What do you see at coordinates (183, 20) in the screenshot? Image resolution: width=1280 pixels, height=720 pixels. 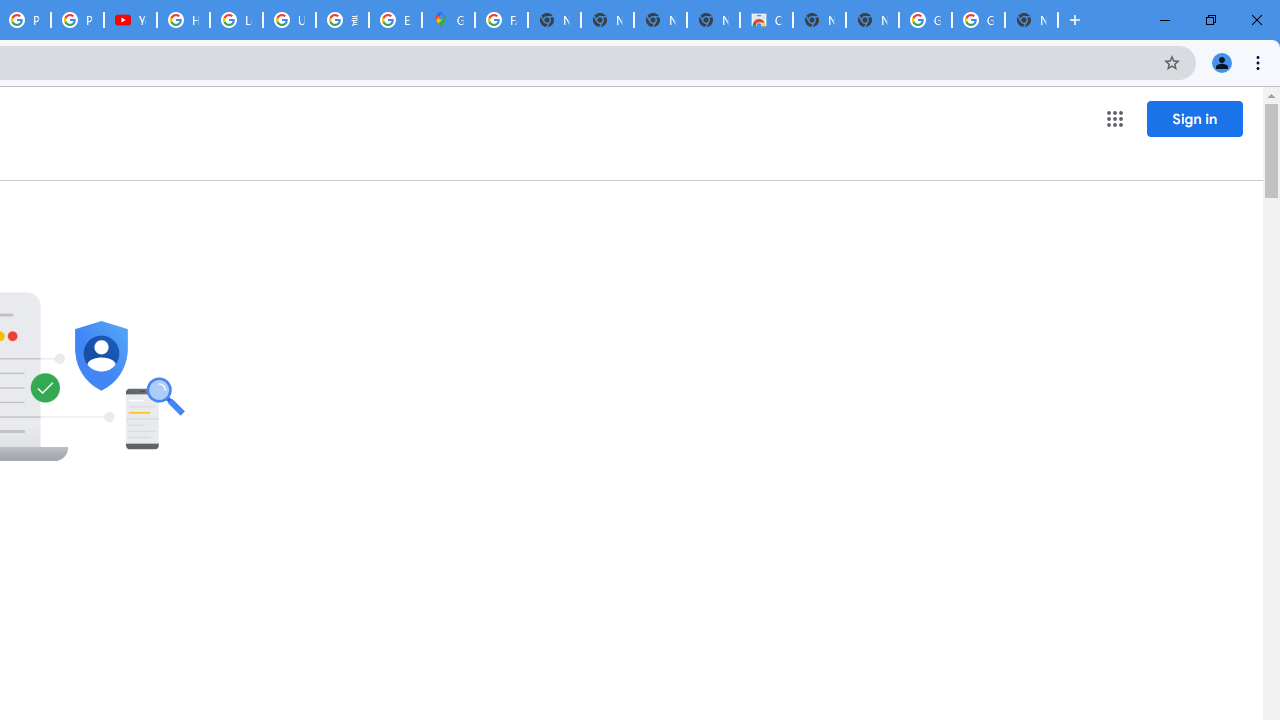 I see `How Chrome protects your passwords - Google Chrome Help` at bounding box center [183, 20].